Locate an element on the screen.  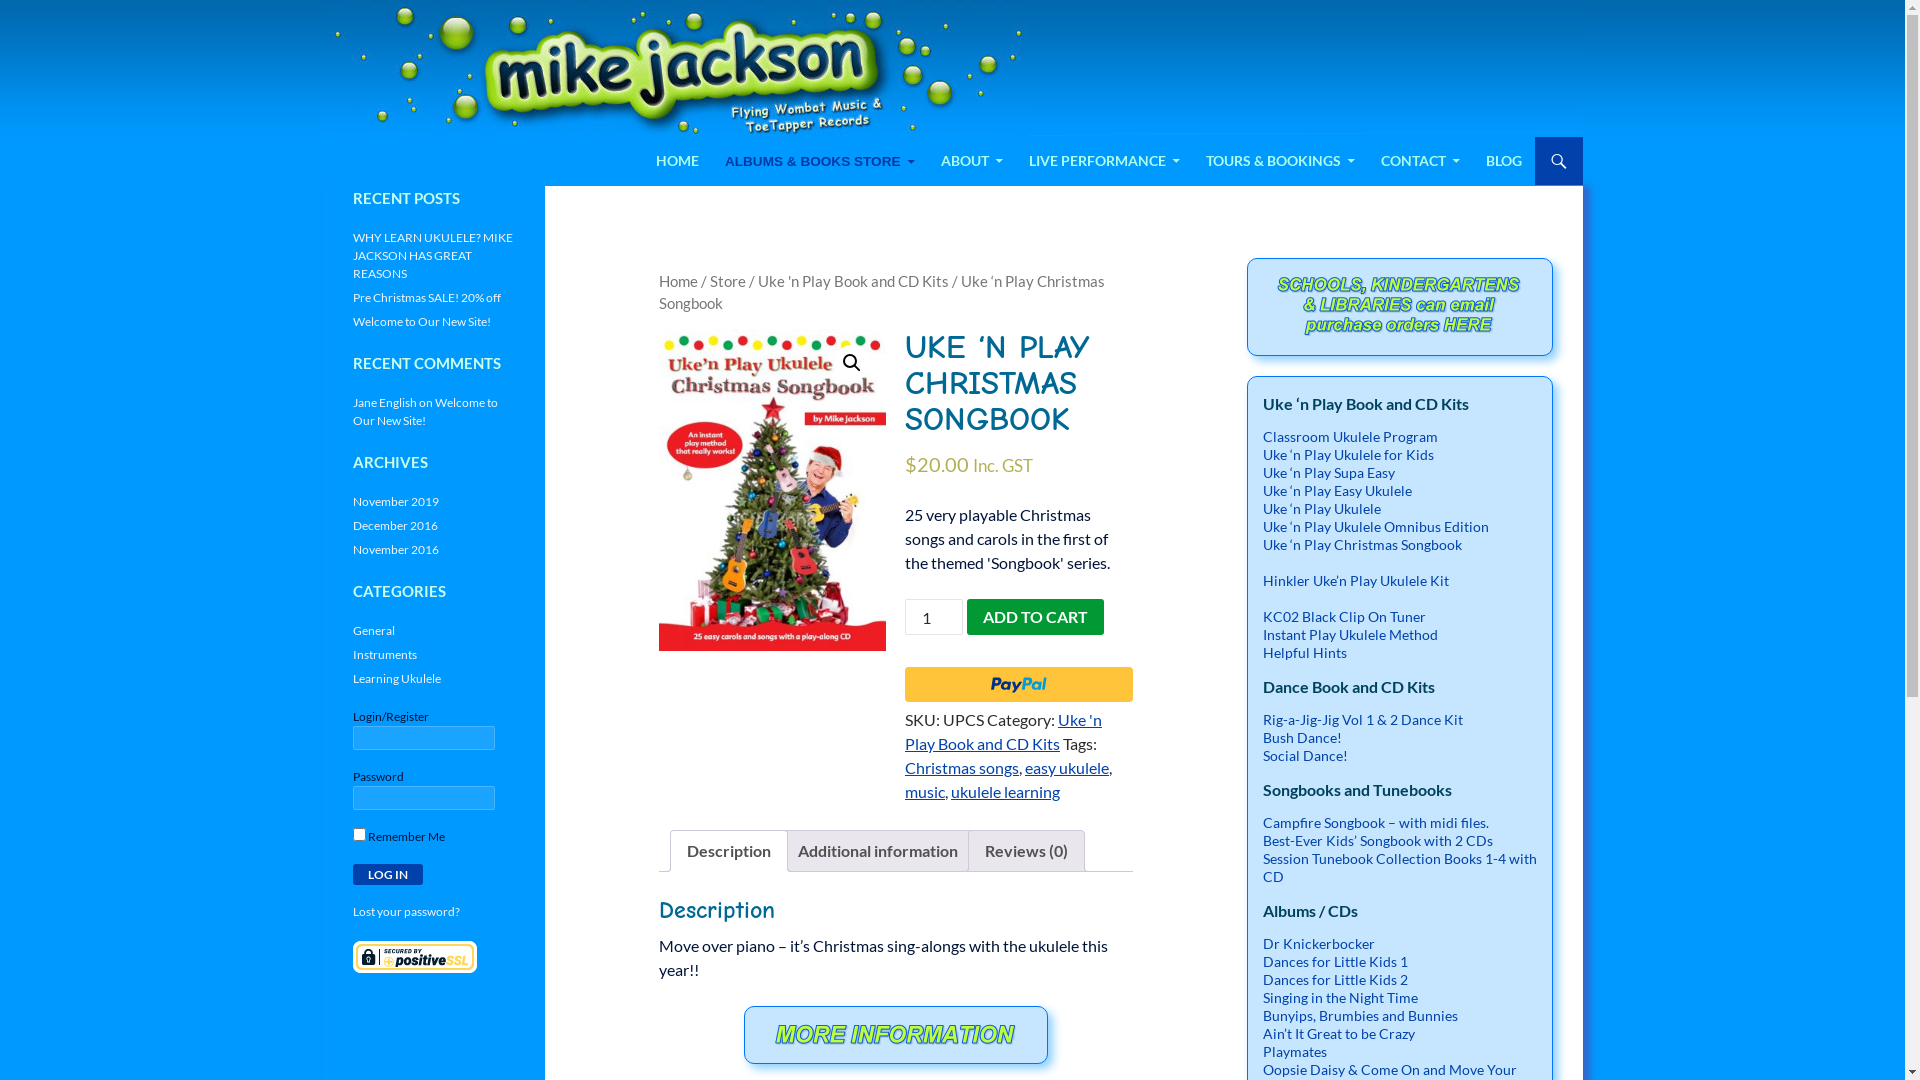
HOME is located at coordinates (678, 161).